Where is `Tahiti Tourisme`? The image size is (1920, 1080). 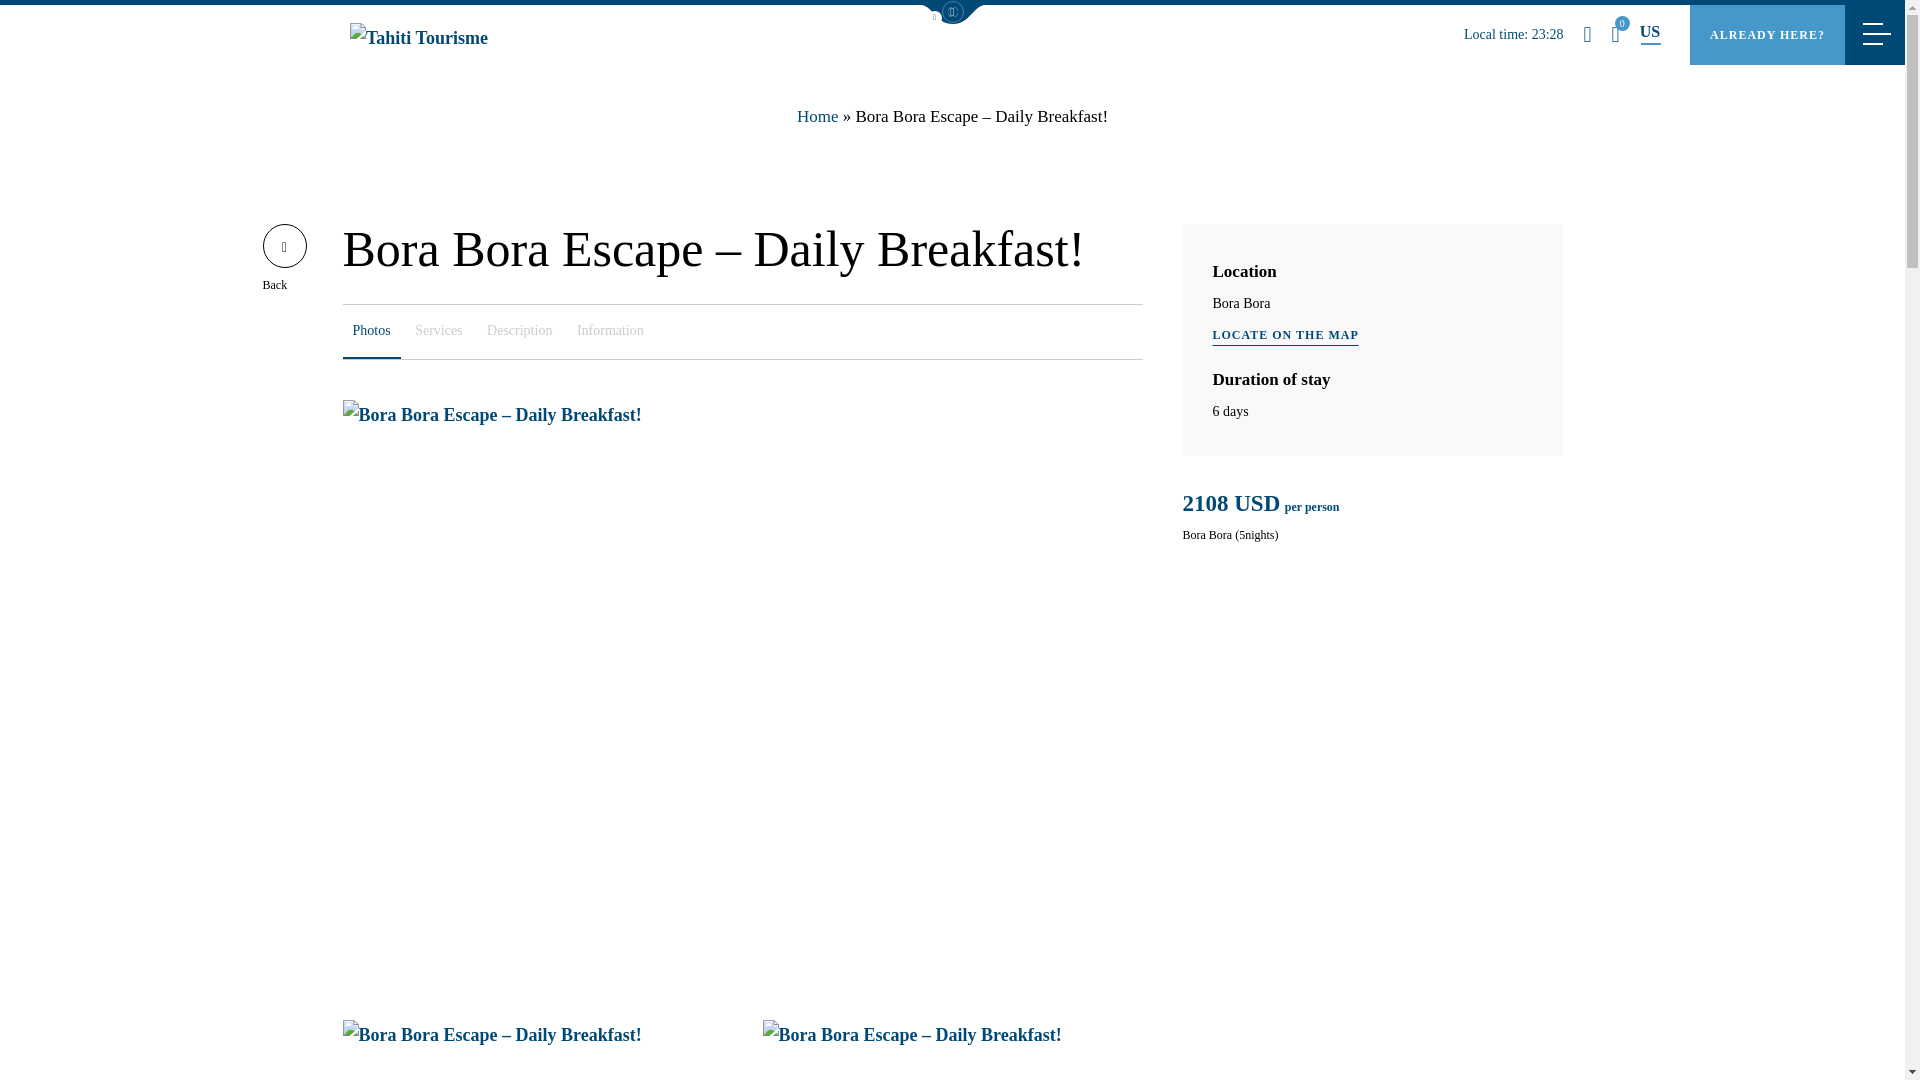
Tahiti Tourisme is located at coordinates (418, 44).